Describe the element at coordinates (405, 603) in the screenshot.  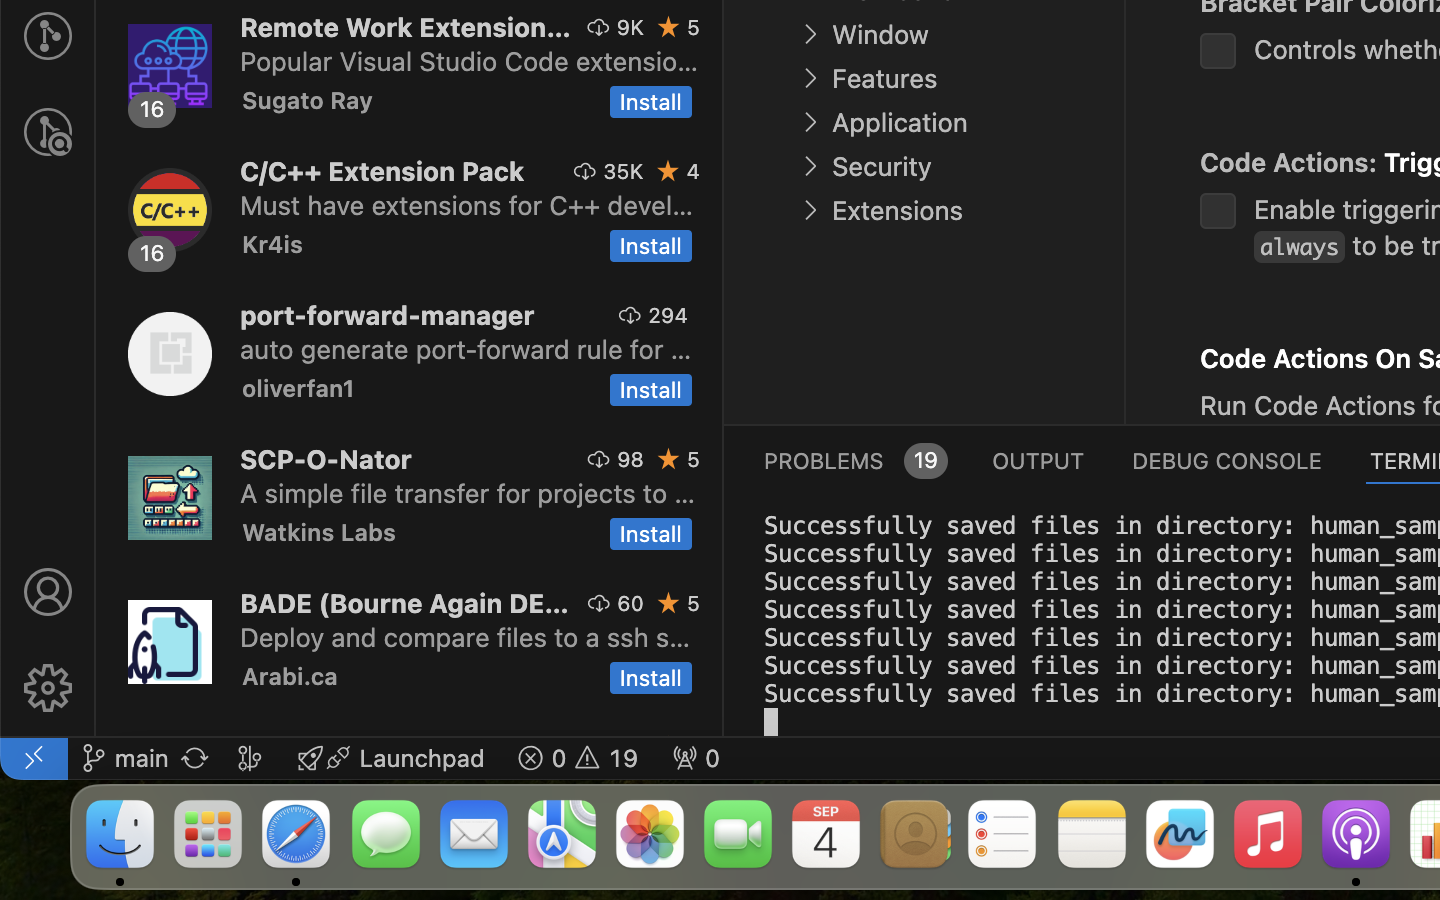
I see `BADE (Bourne Again DEploy)` at that location.